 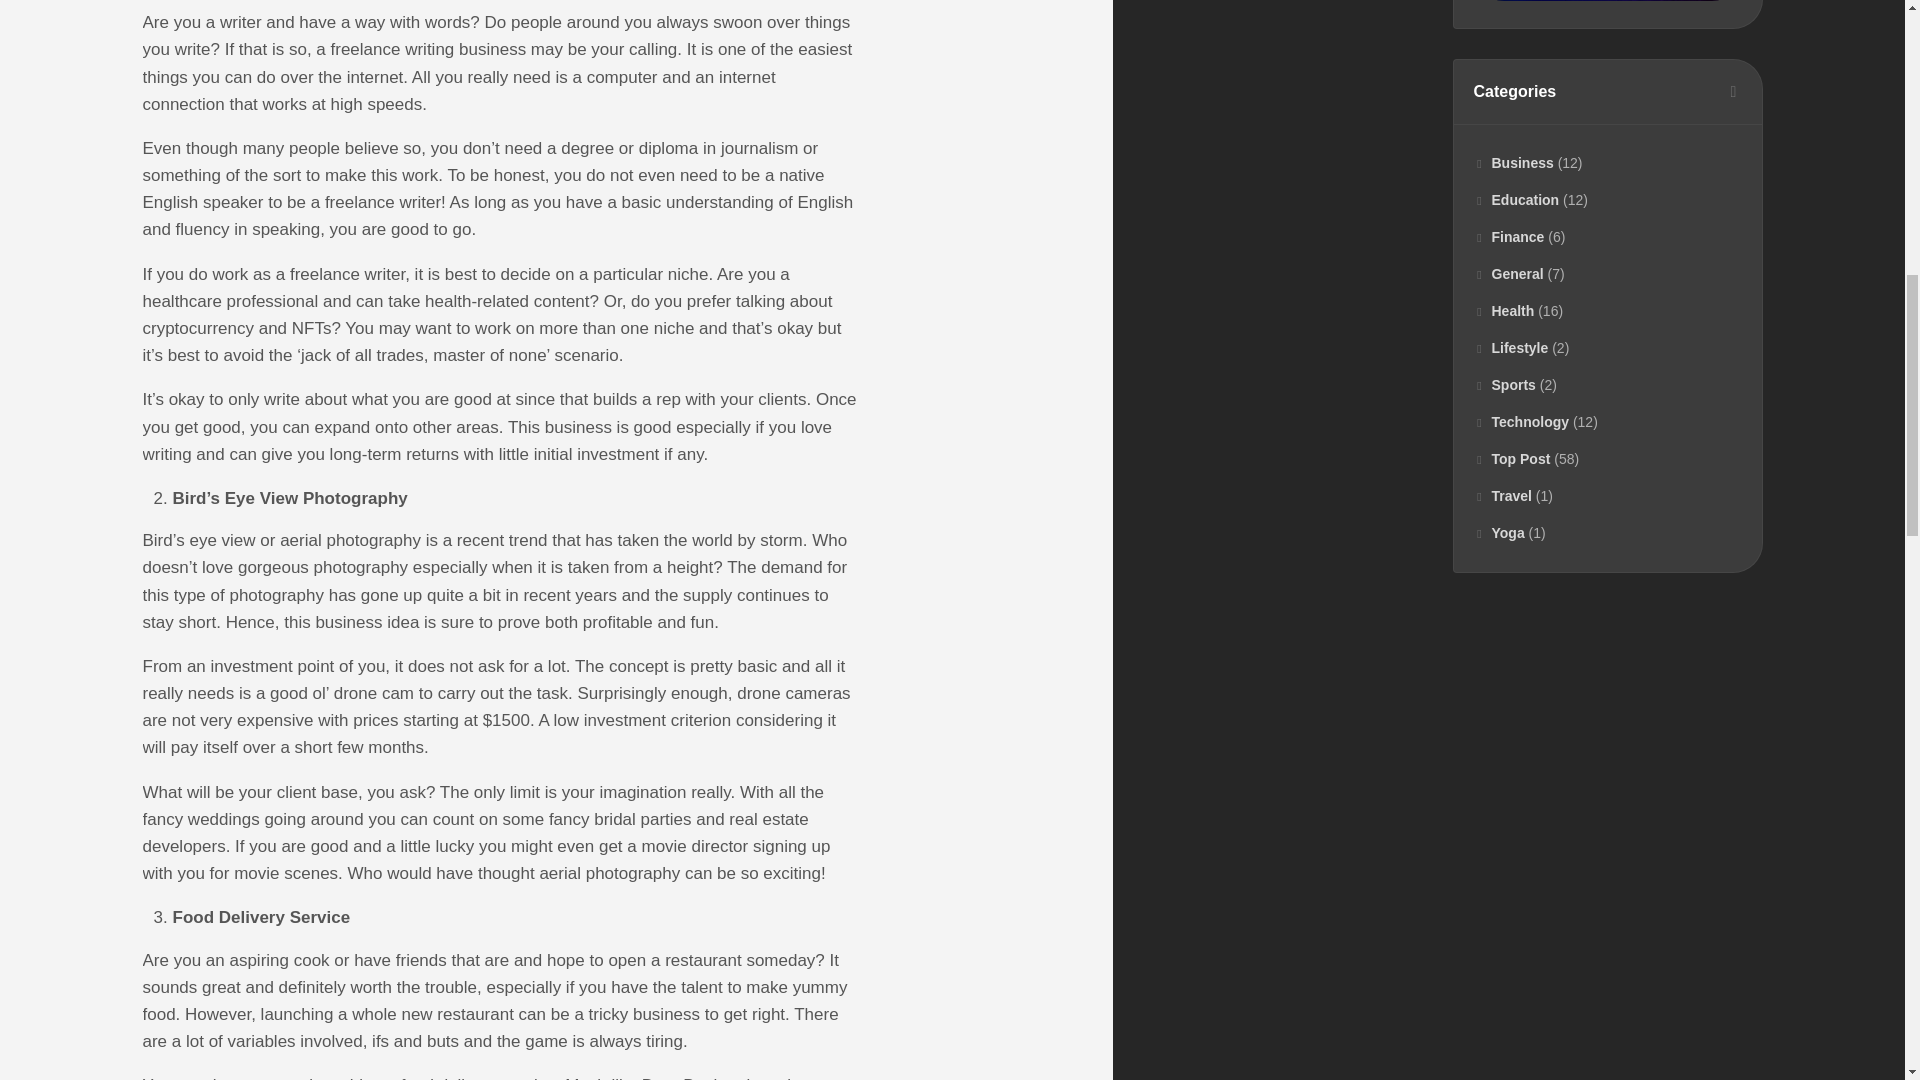 I want to click on Sports, so click(x=1505, y=384).